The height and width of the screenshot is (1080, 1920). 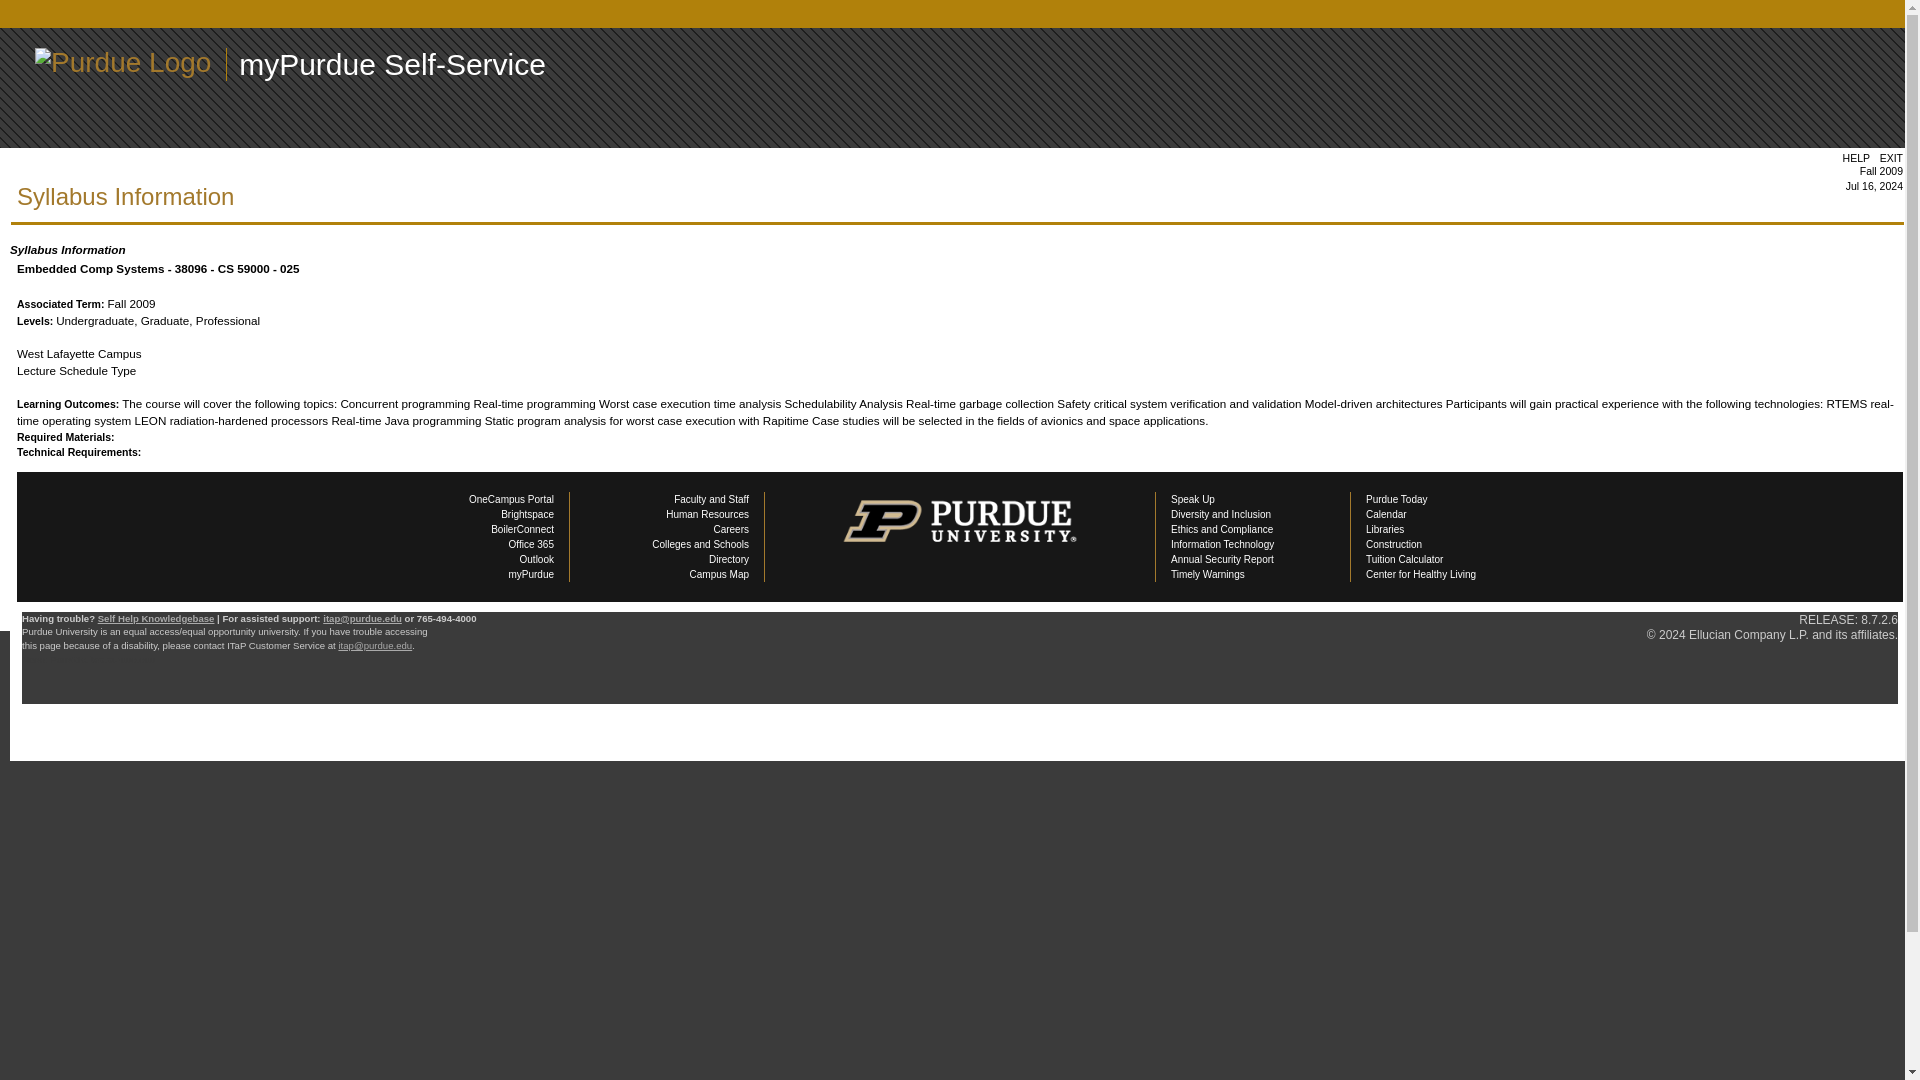 What do you see at coordinates (1384, 528) in the screenshot?
I see `Libraries` at bounding box center [1384, 528].